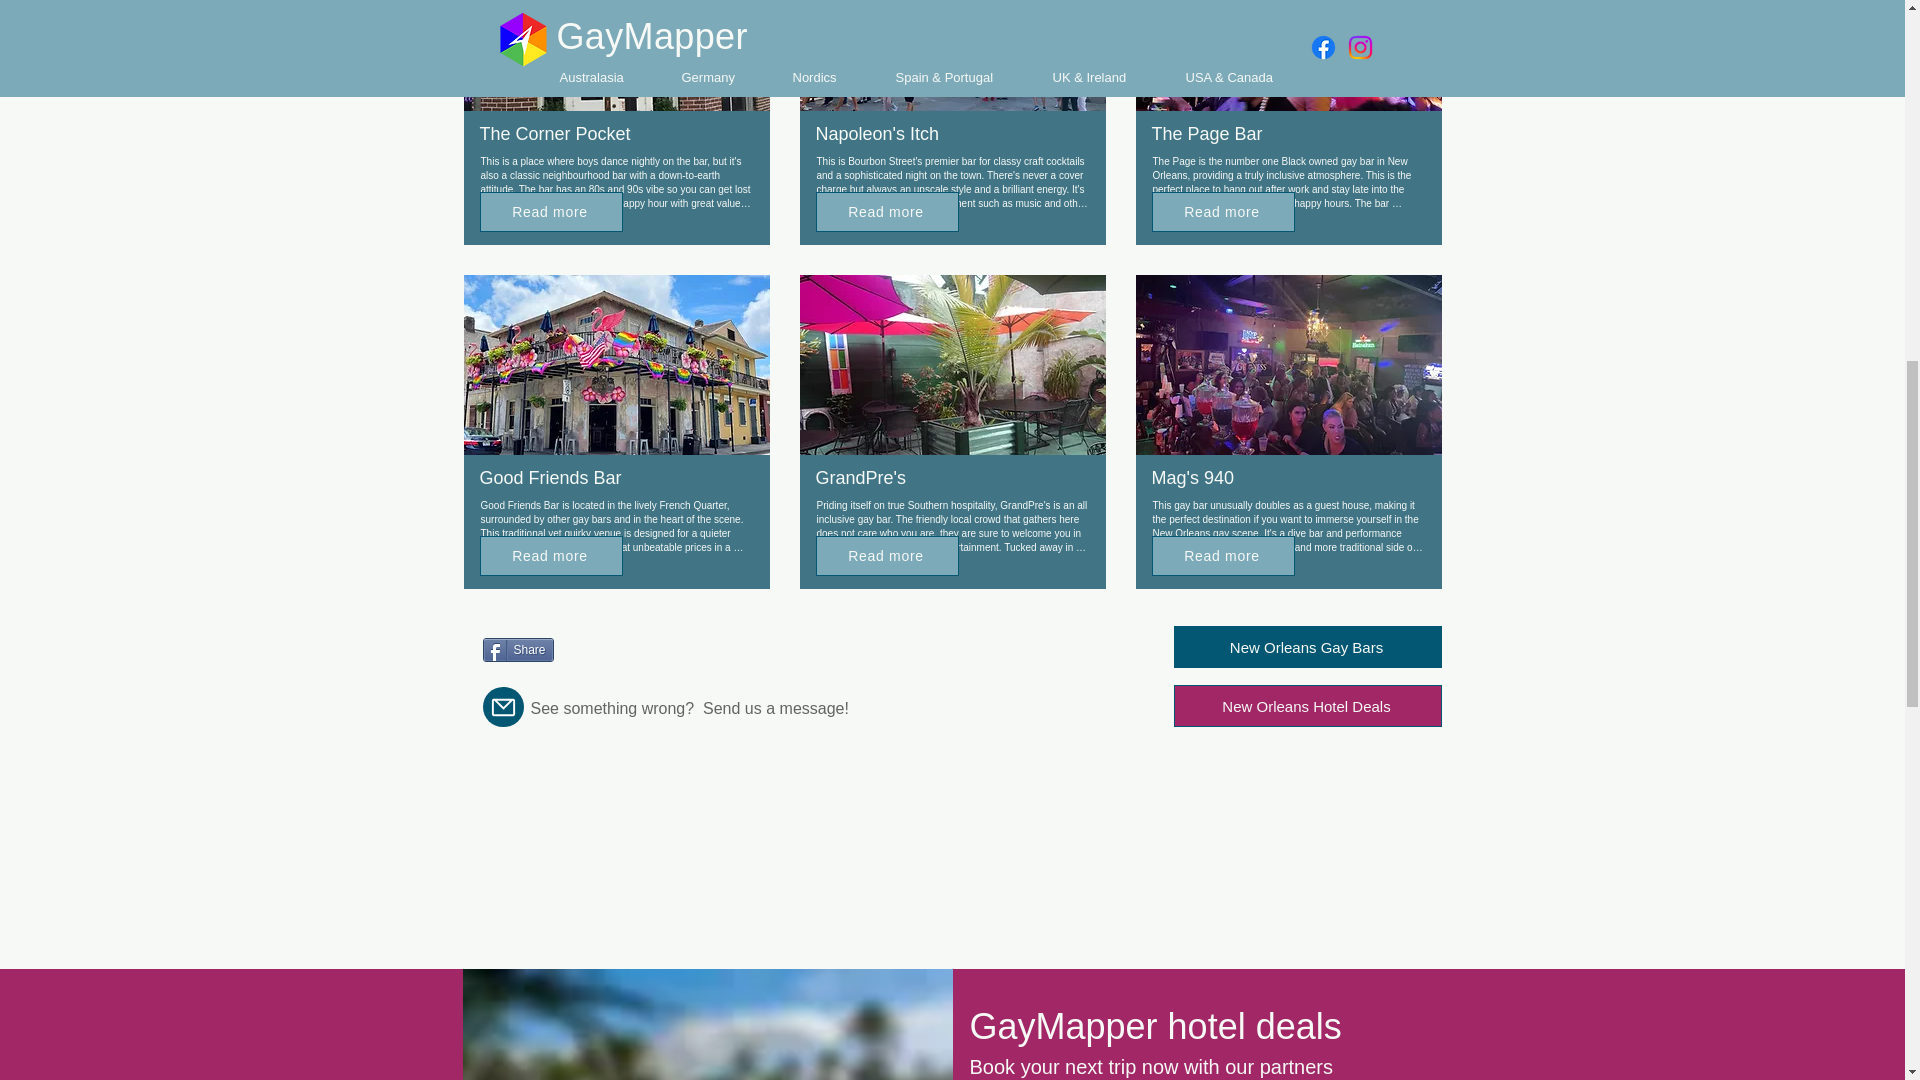 This screenshot has height=1080, width=1920. I want to click on the.page-bar-gay-bar-new-orleans-gaymapper.jpg, so click(1288, 56).